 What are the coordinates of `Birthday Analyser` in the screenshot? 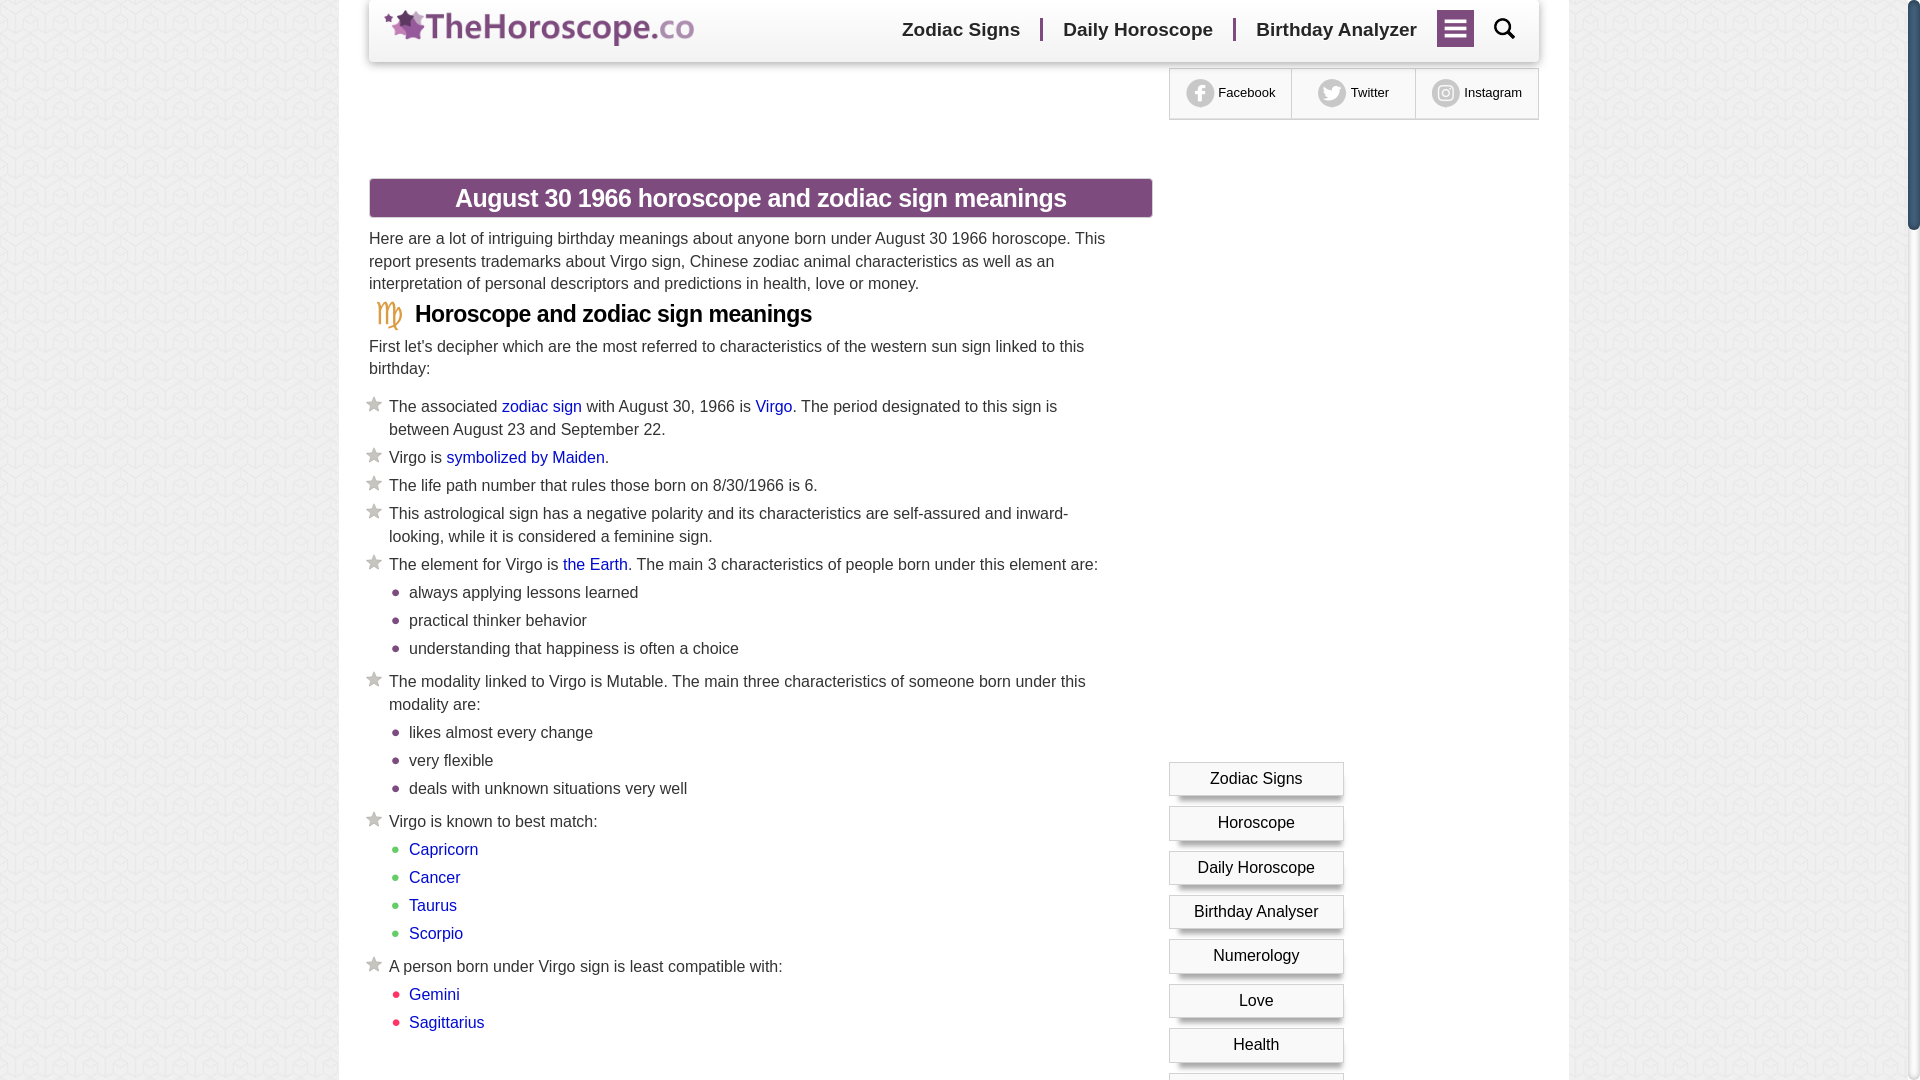 It's located at (1256, 911).